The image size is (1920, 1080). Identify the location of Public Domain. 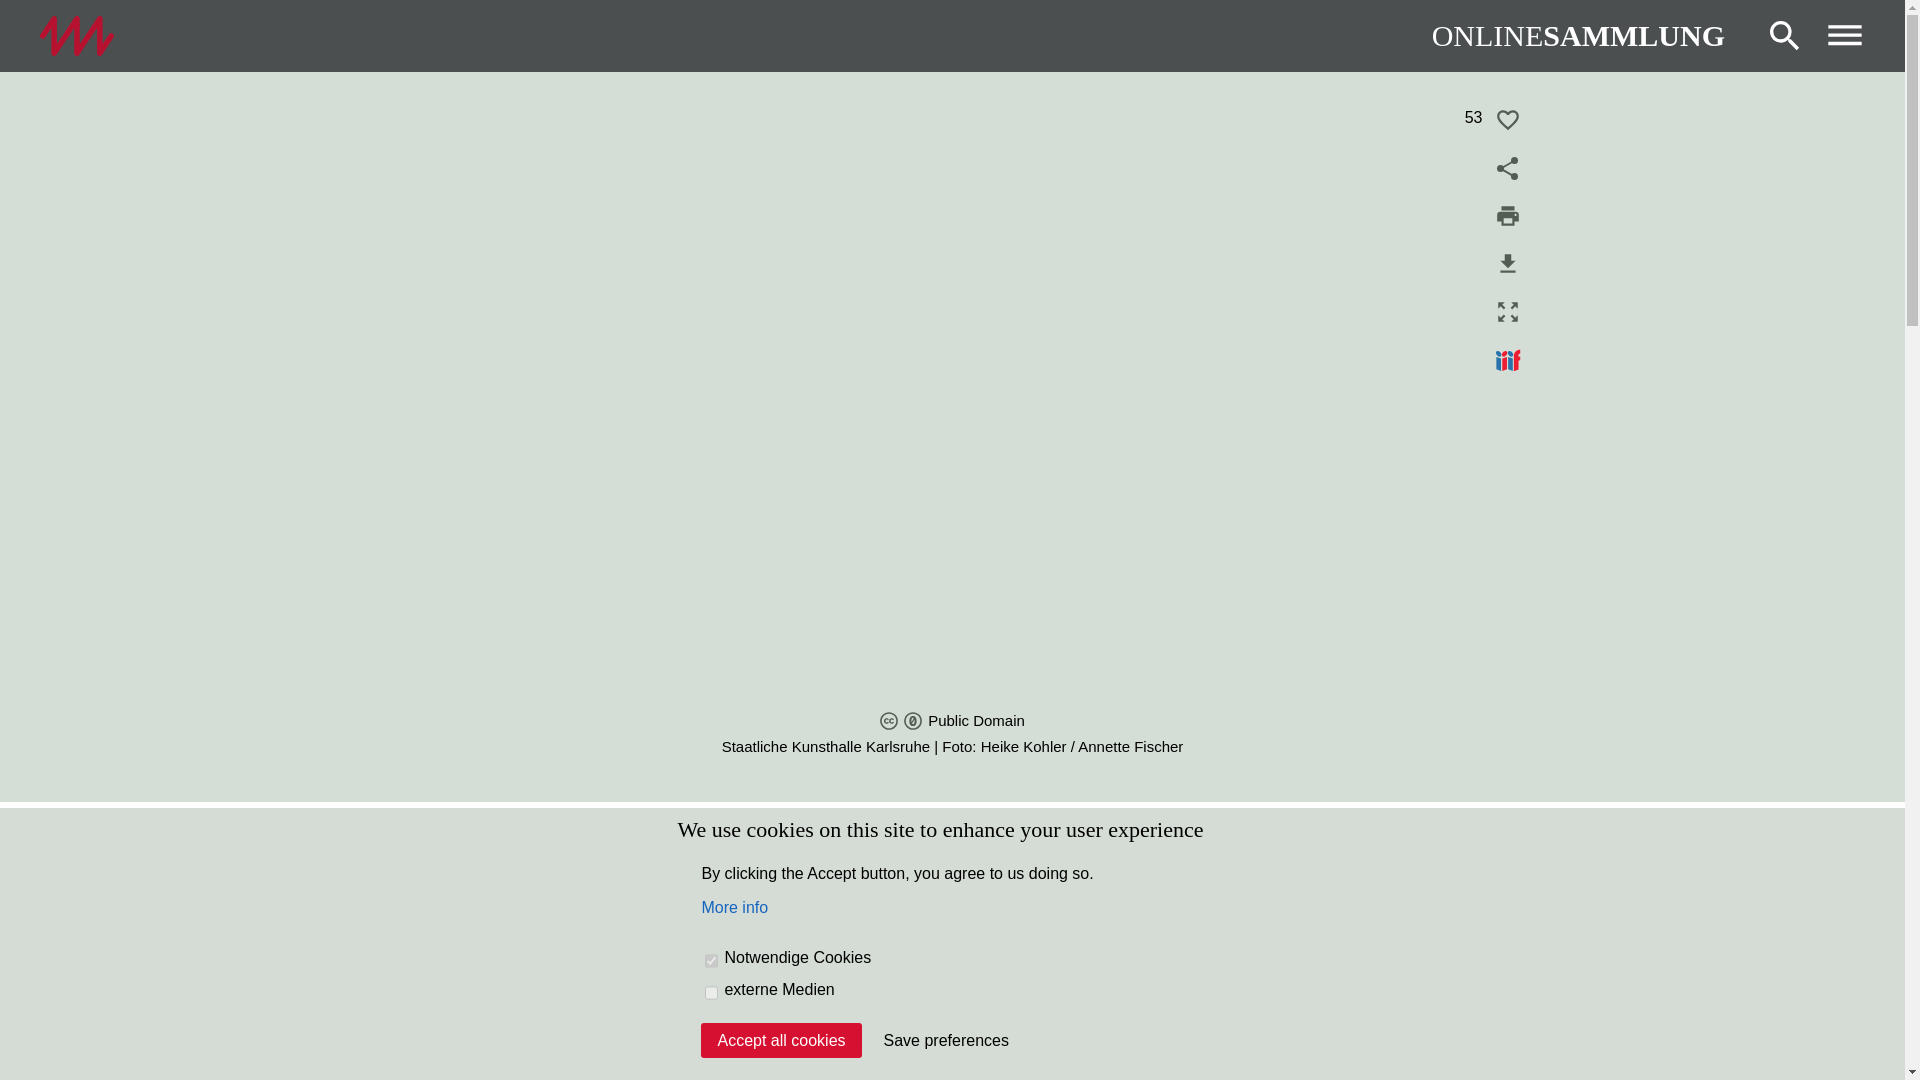
(912, 720).